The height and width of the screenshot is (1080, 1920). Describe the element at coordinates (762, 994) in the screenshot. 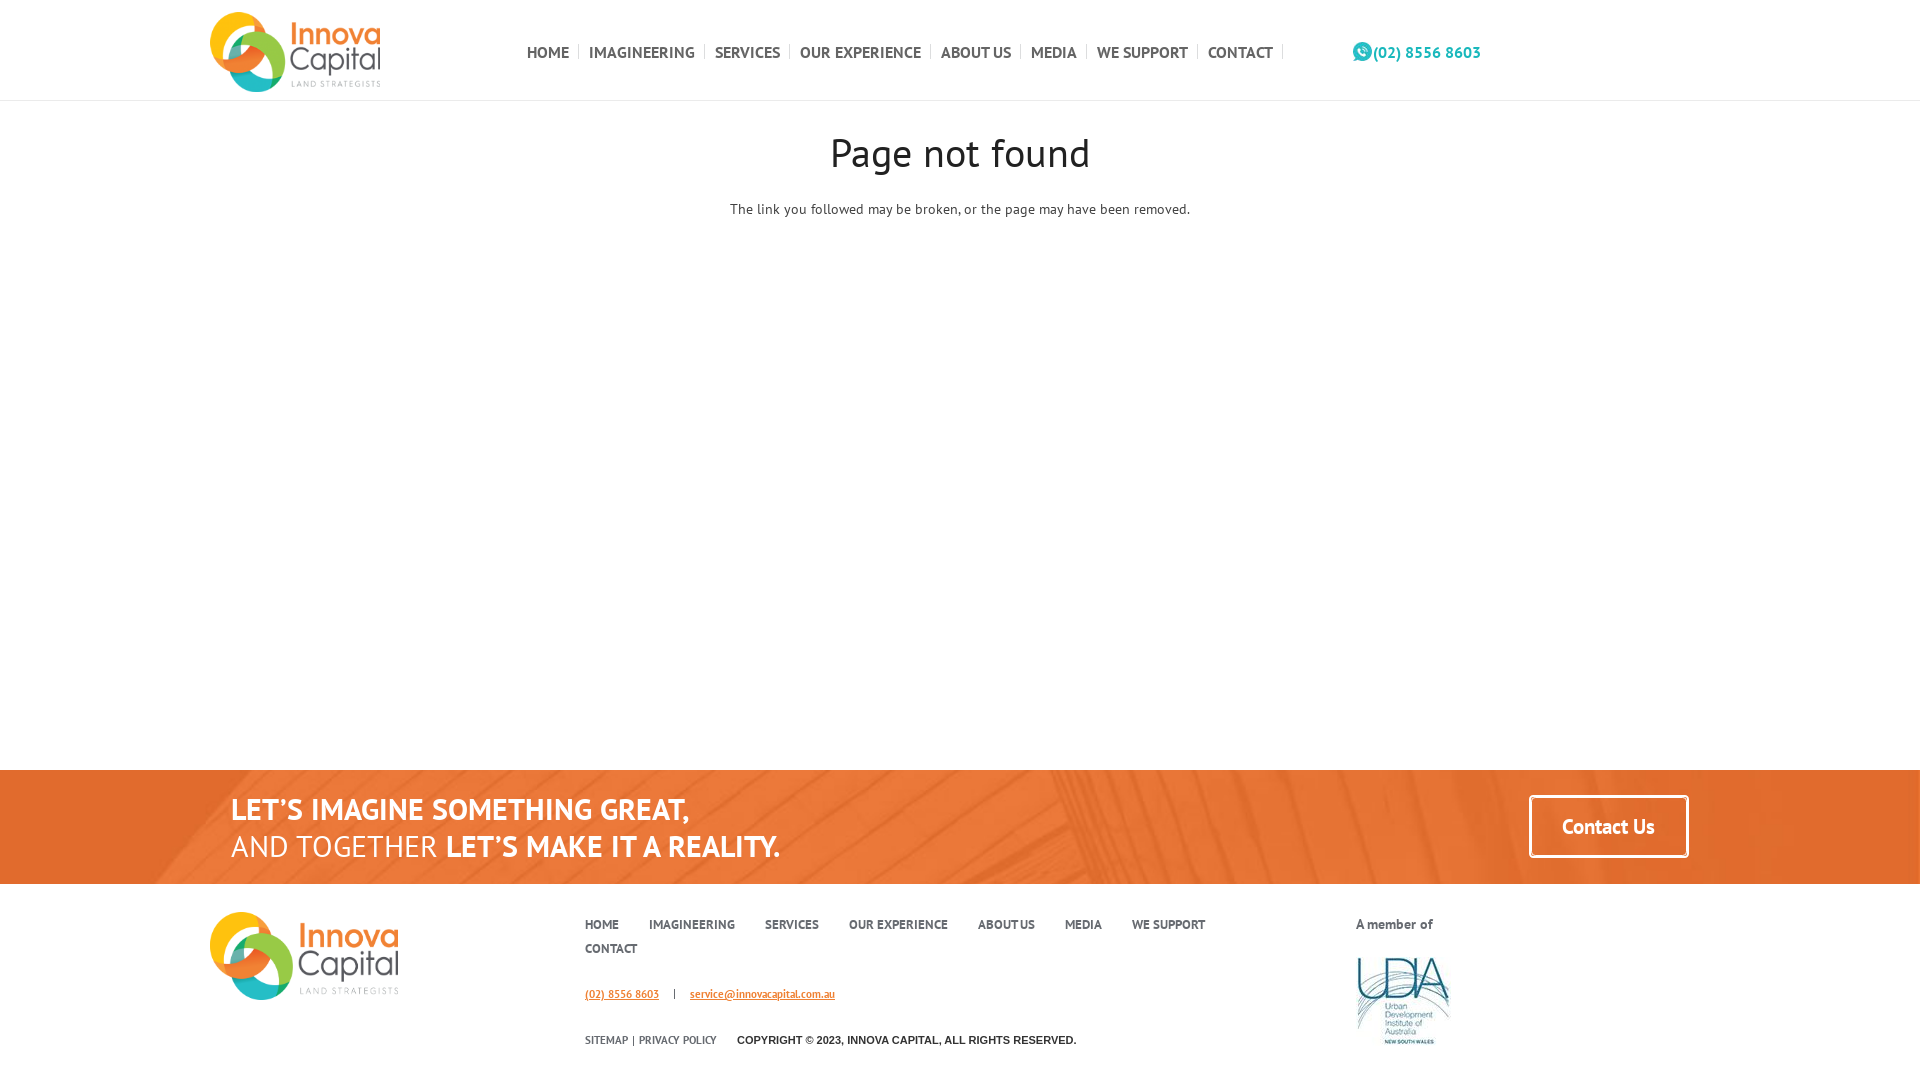

I see `service@innovacapital.com.au` at that location.